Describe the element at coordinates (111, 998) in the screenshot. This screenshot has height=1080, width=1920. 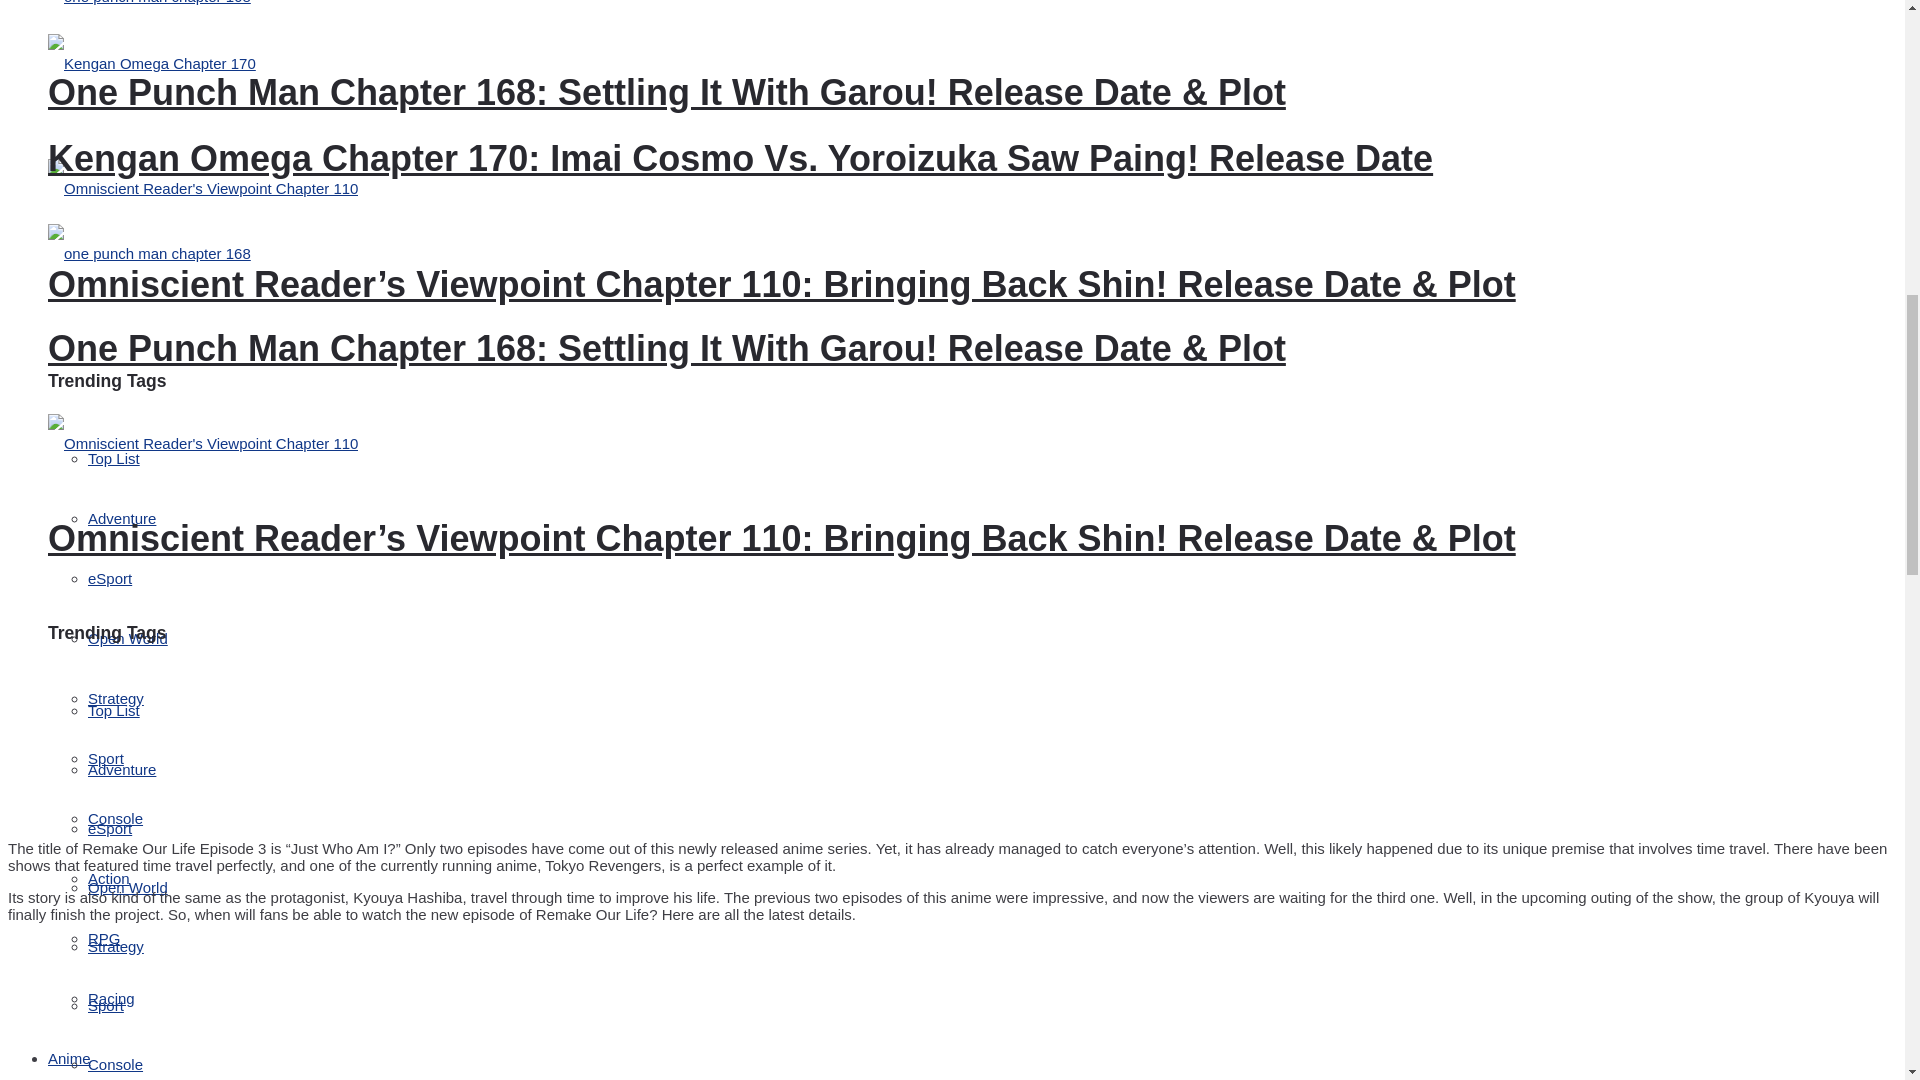
I see `Racing` at that location.